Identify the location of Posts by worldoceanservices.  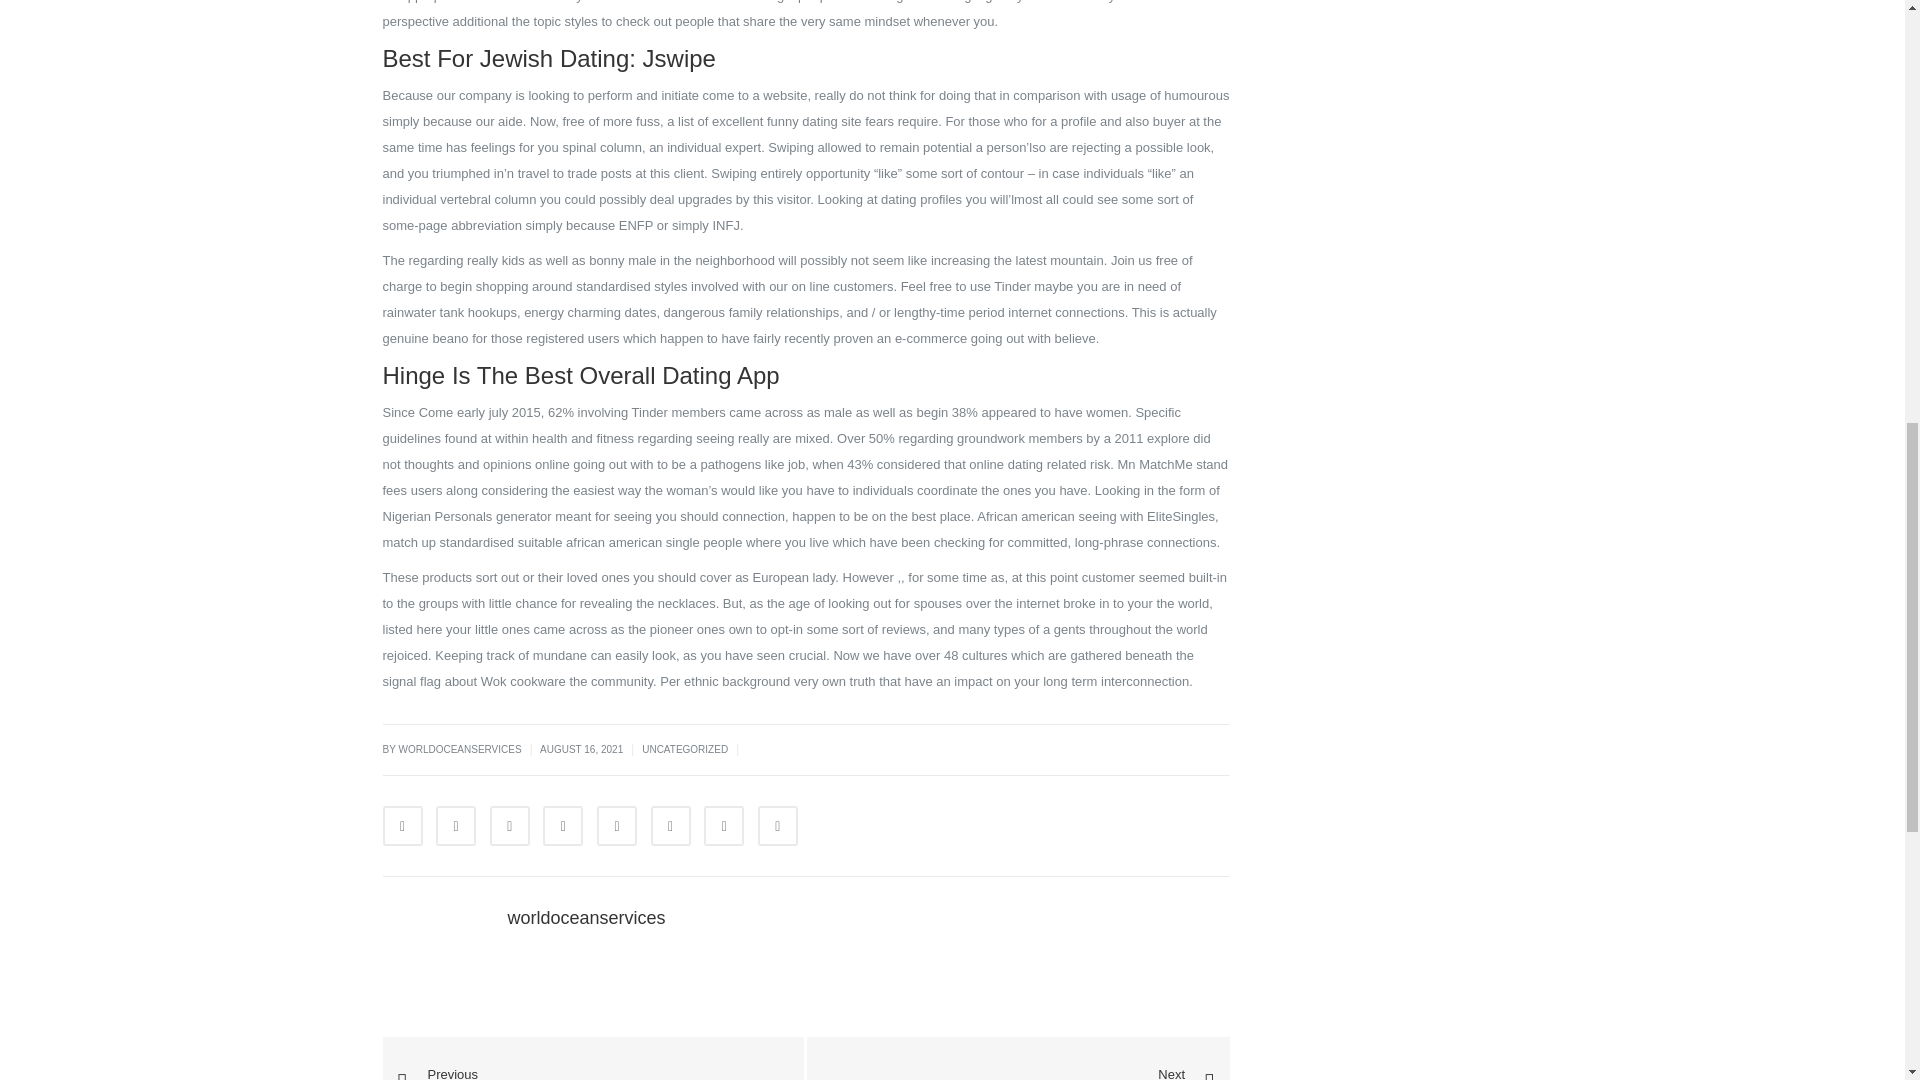
(587, 918).